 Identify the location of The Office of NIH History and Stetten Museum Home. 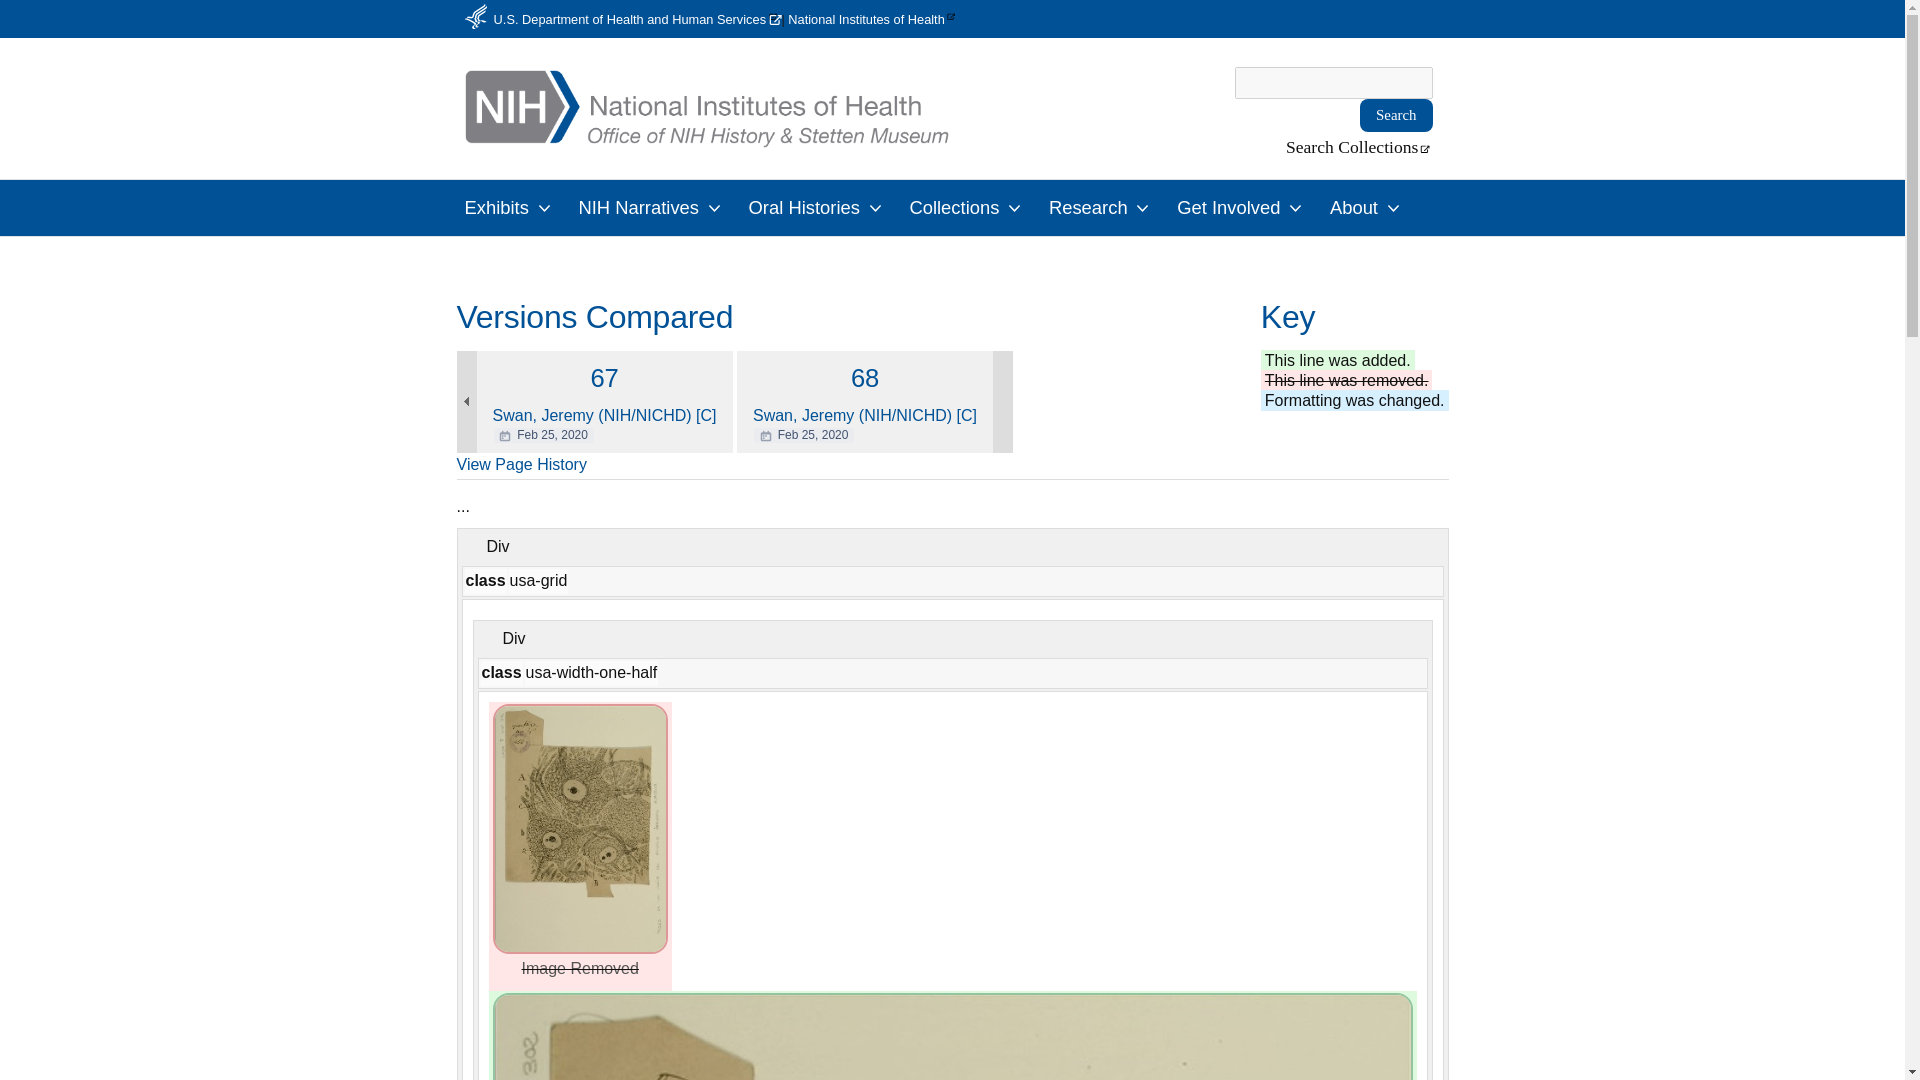
(604, 378).